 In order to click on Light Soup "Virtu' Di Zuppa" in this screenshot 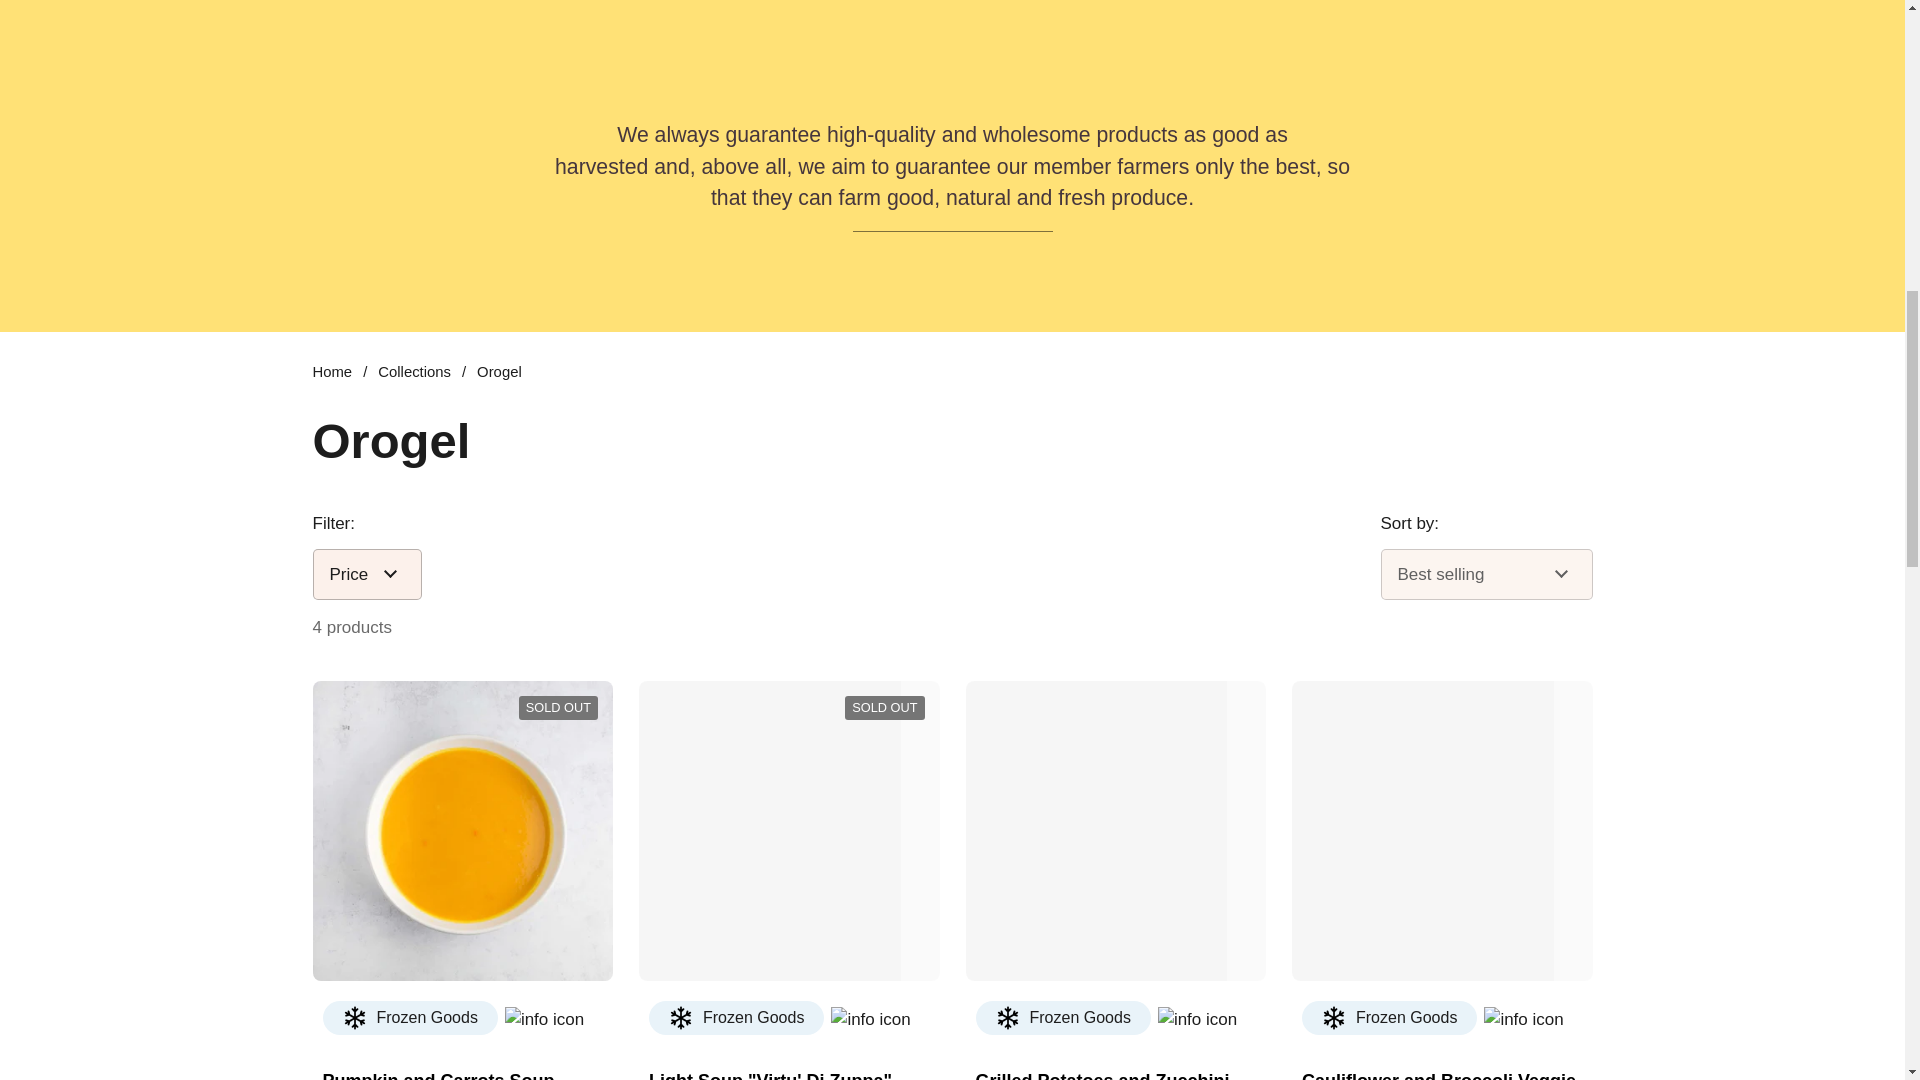, I will do `click(770, 1074)`.